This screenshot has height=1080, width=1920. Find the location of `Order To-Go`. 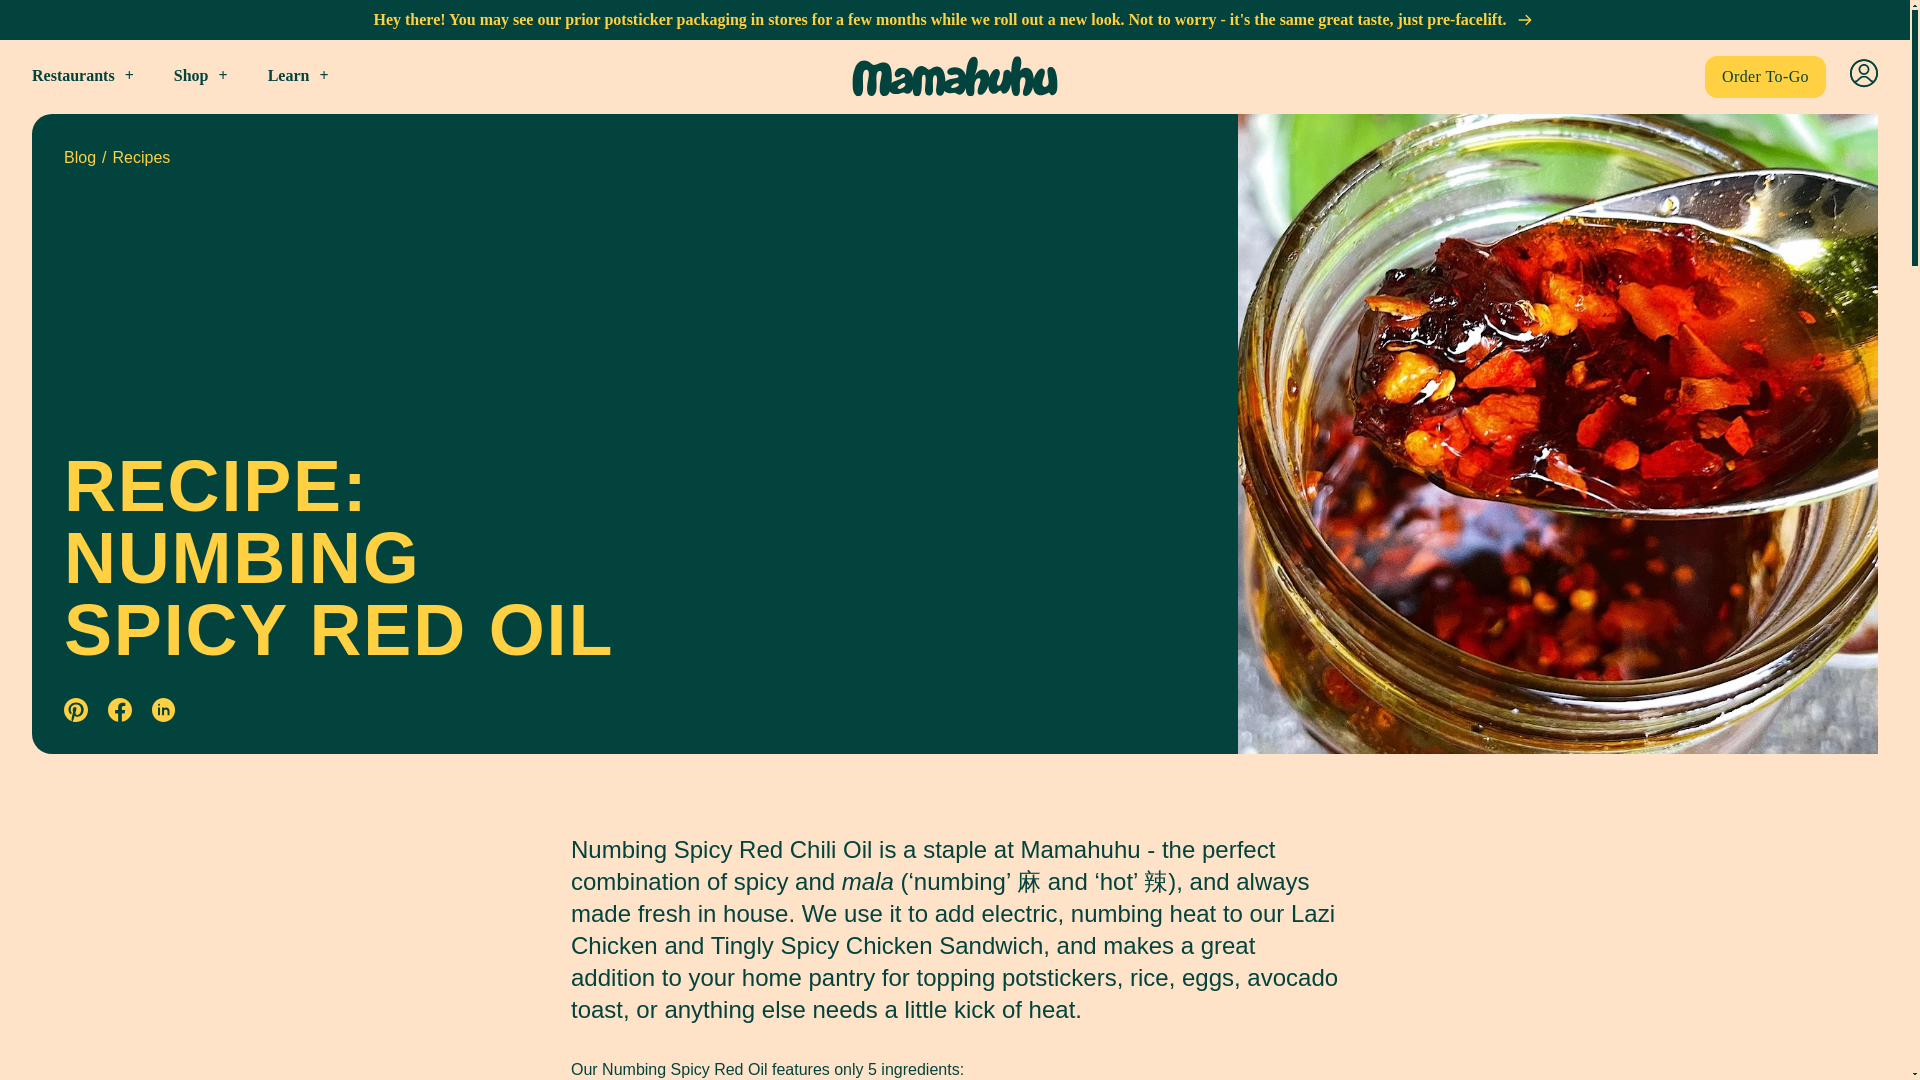

Order To-Go is located at coordinates (1764, 77).